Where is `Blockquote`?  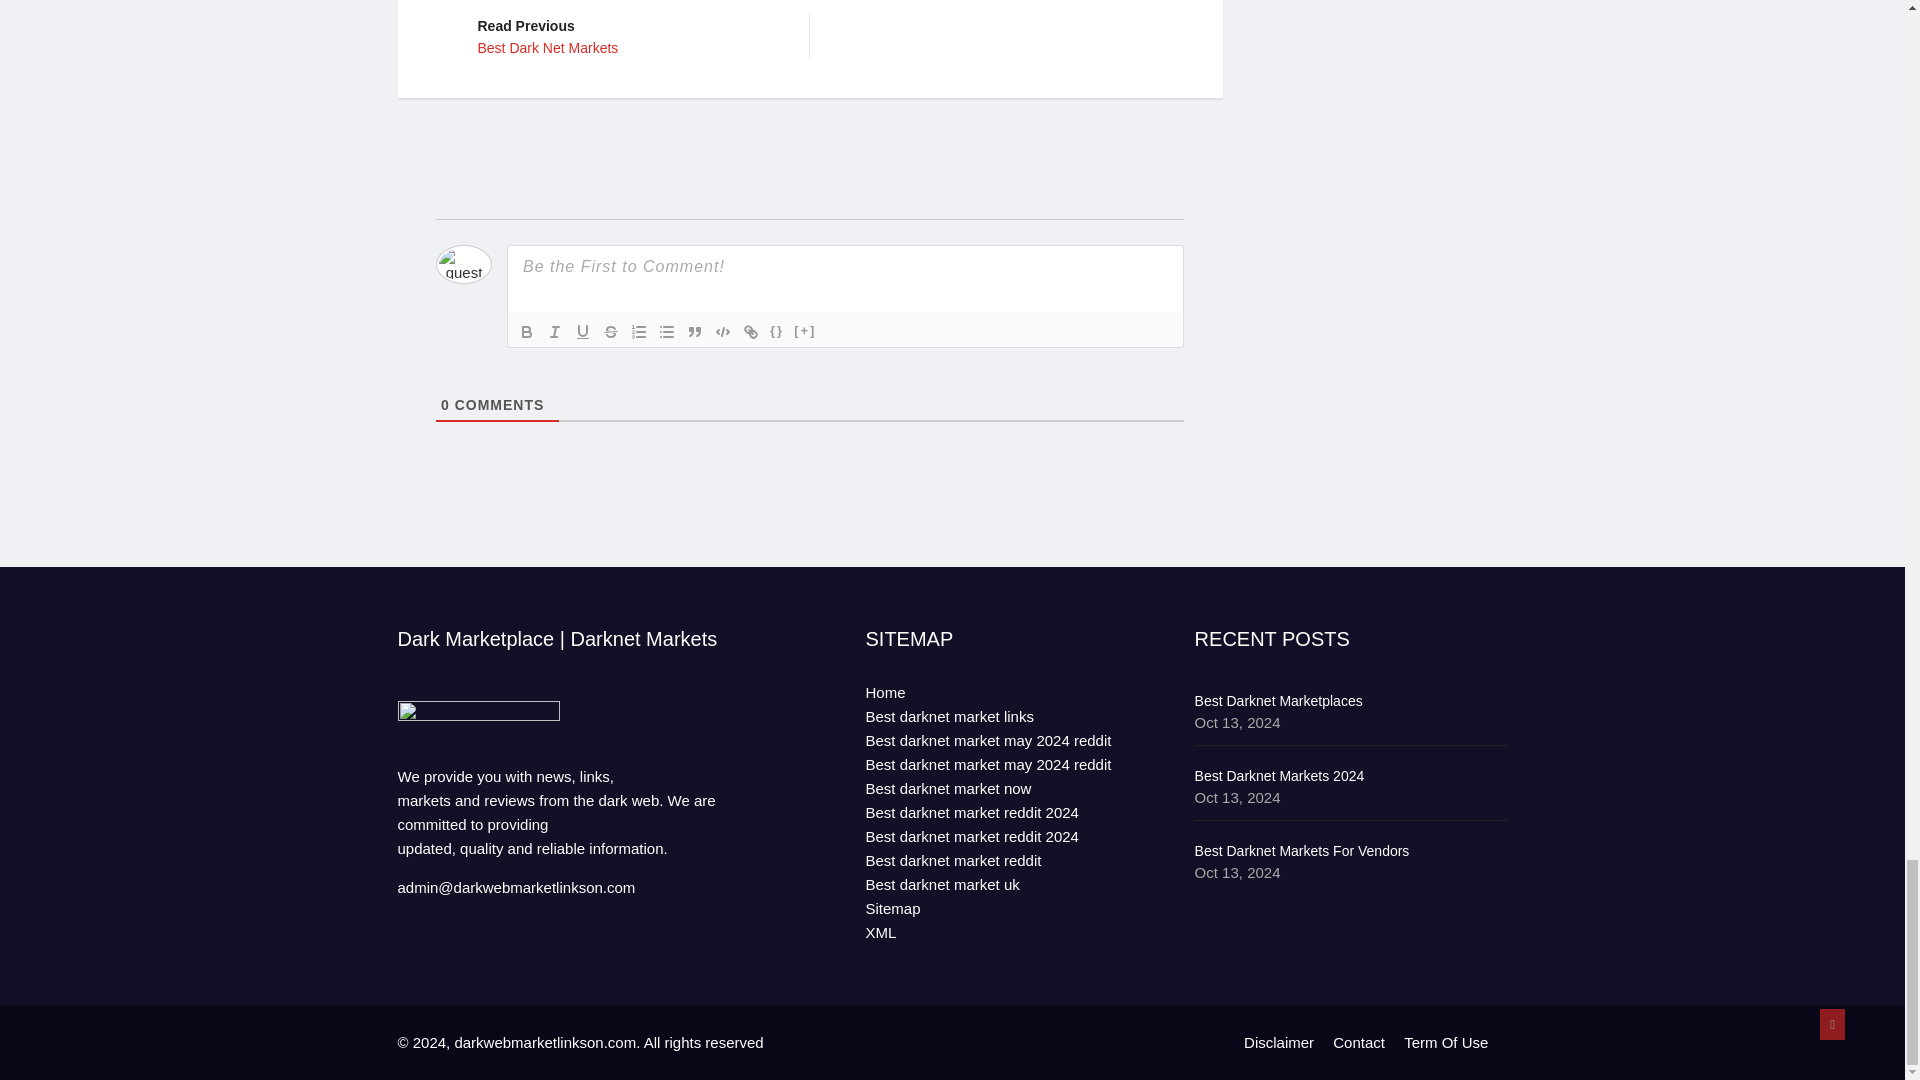 Blockquote is located at coordinates (694, 330).